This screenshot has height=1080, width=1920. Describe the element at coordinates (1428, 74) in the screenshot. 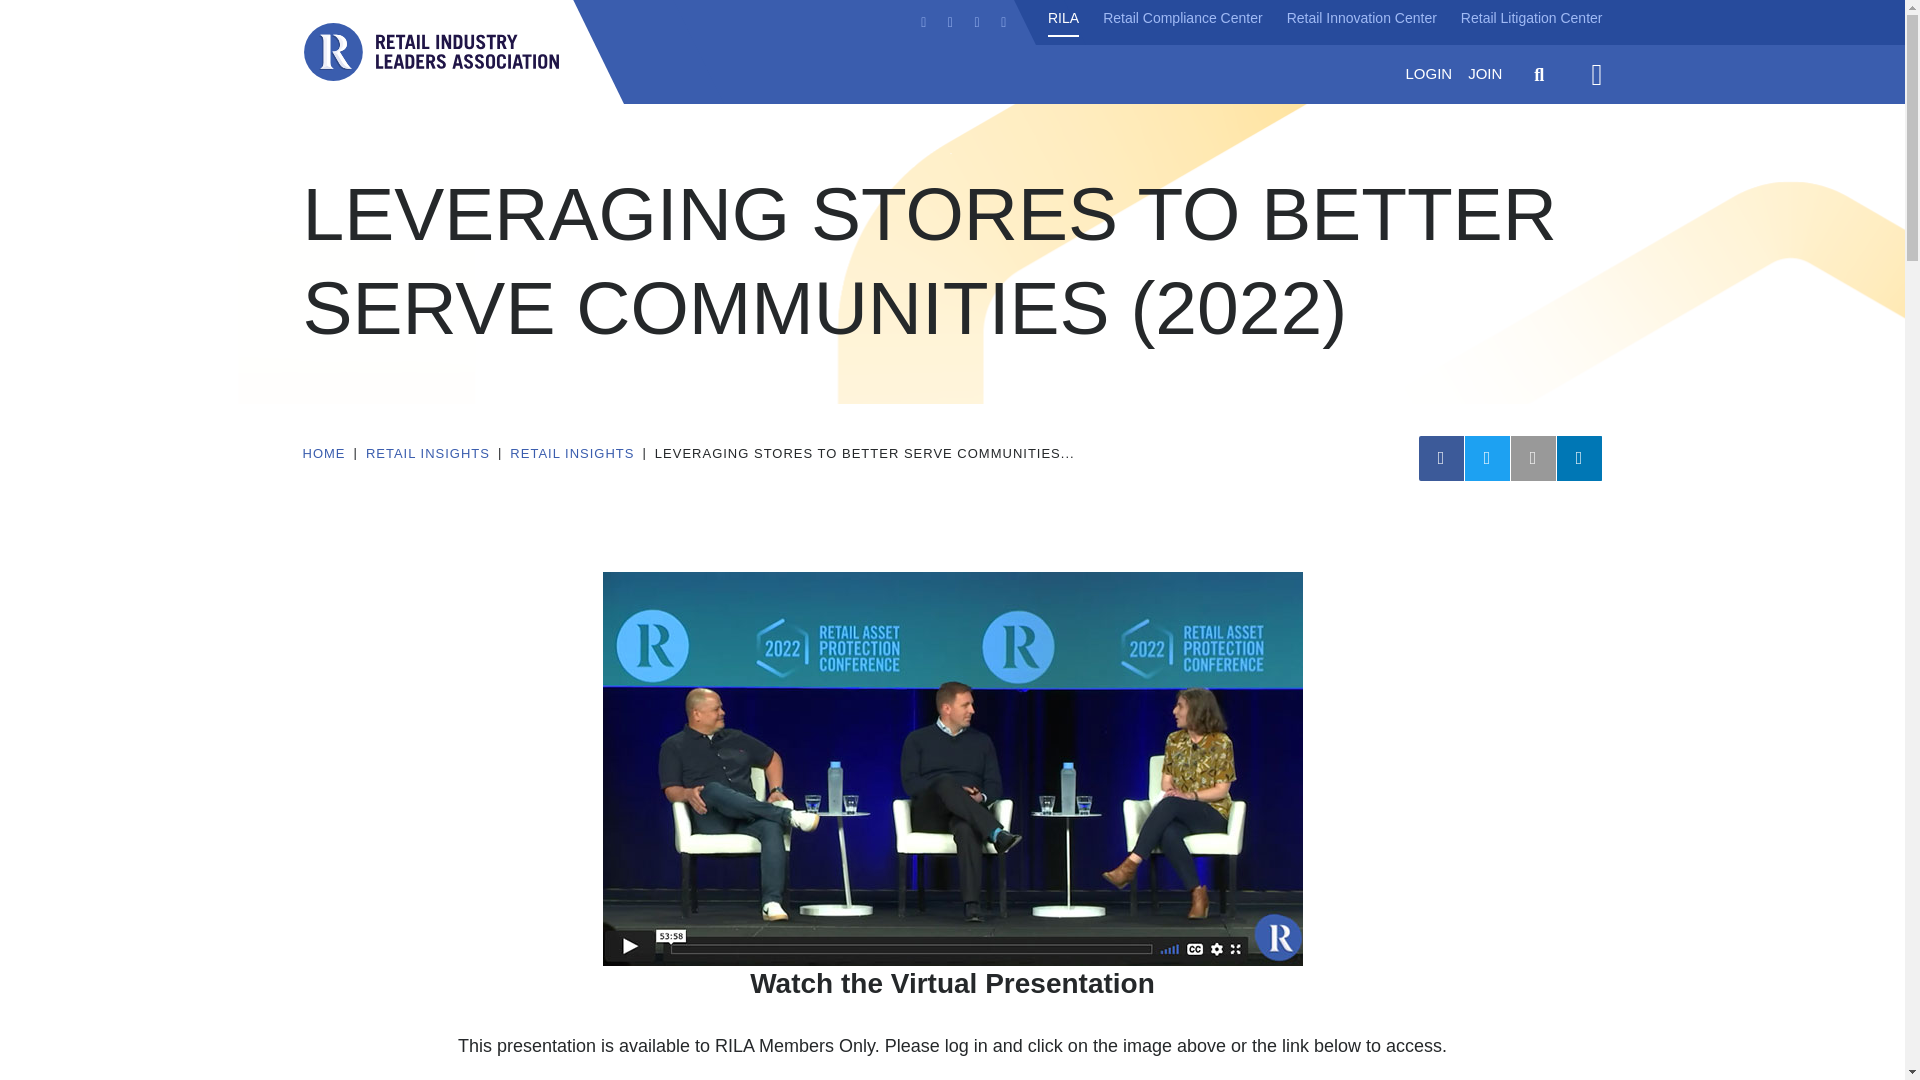

I see `LOGIN` at that location.